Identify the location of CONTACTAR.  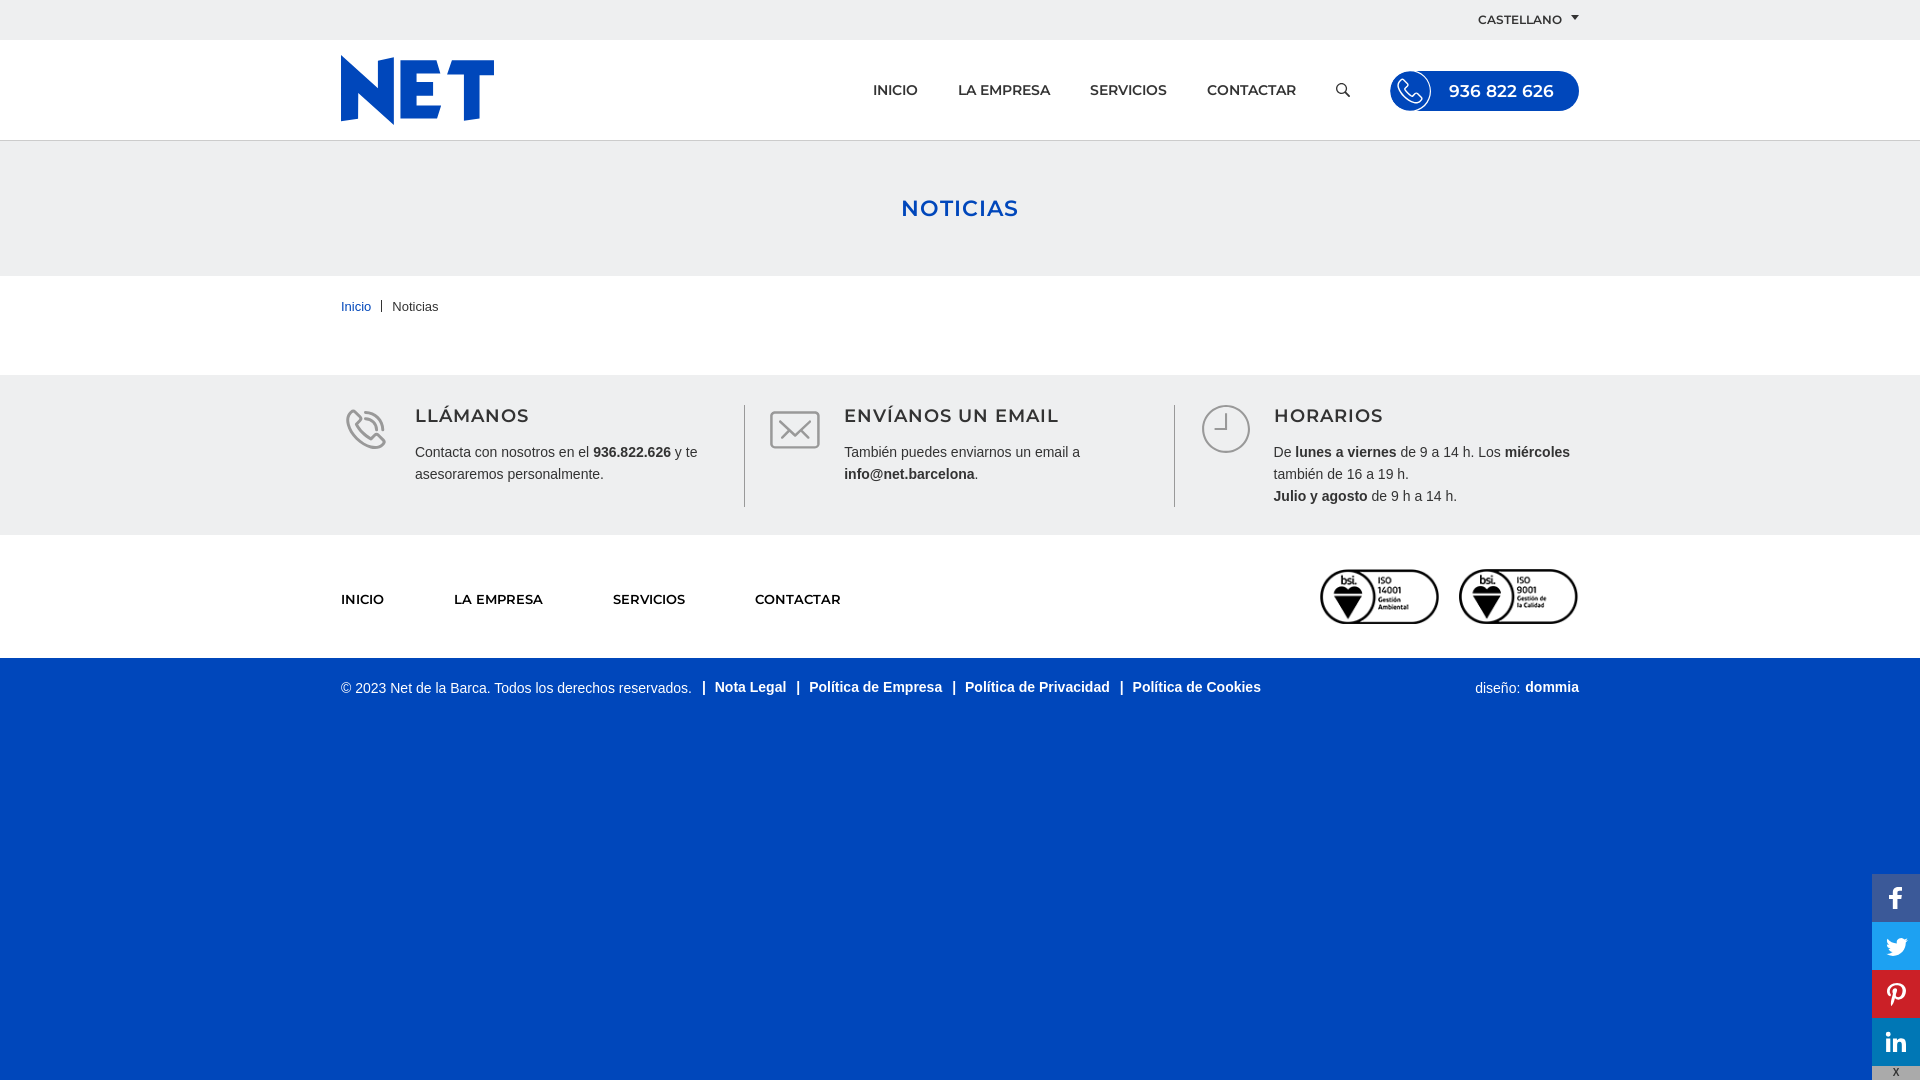
(798, 599).